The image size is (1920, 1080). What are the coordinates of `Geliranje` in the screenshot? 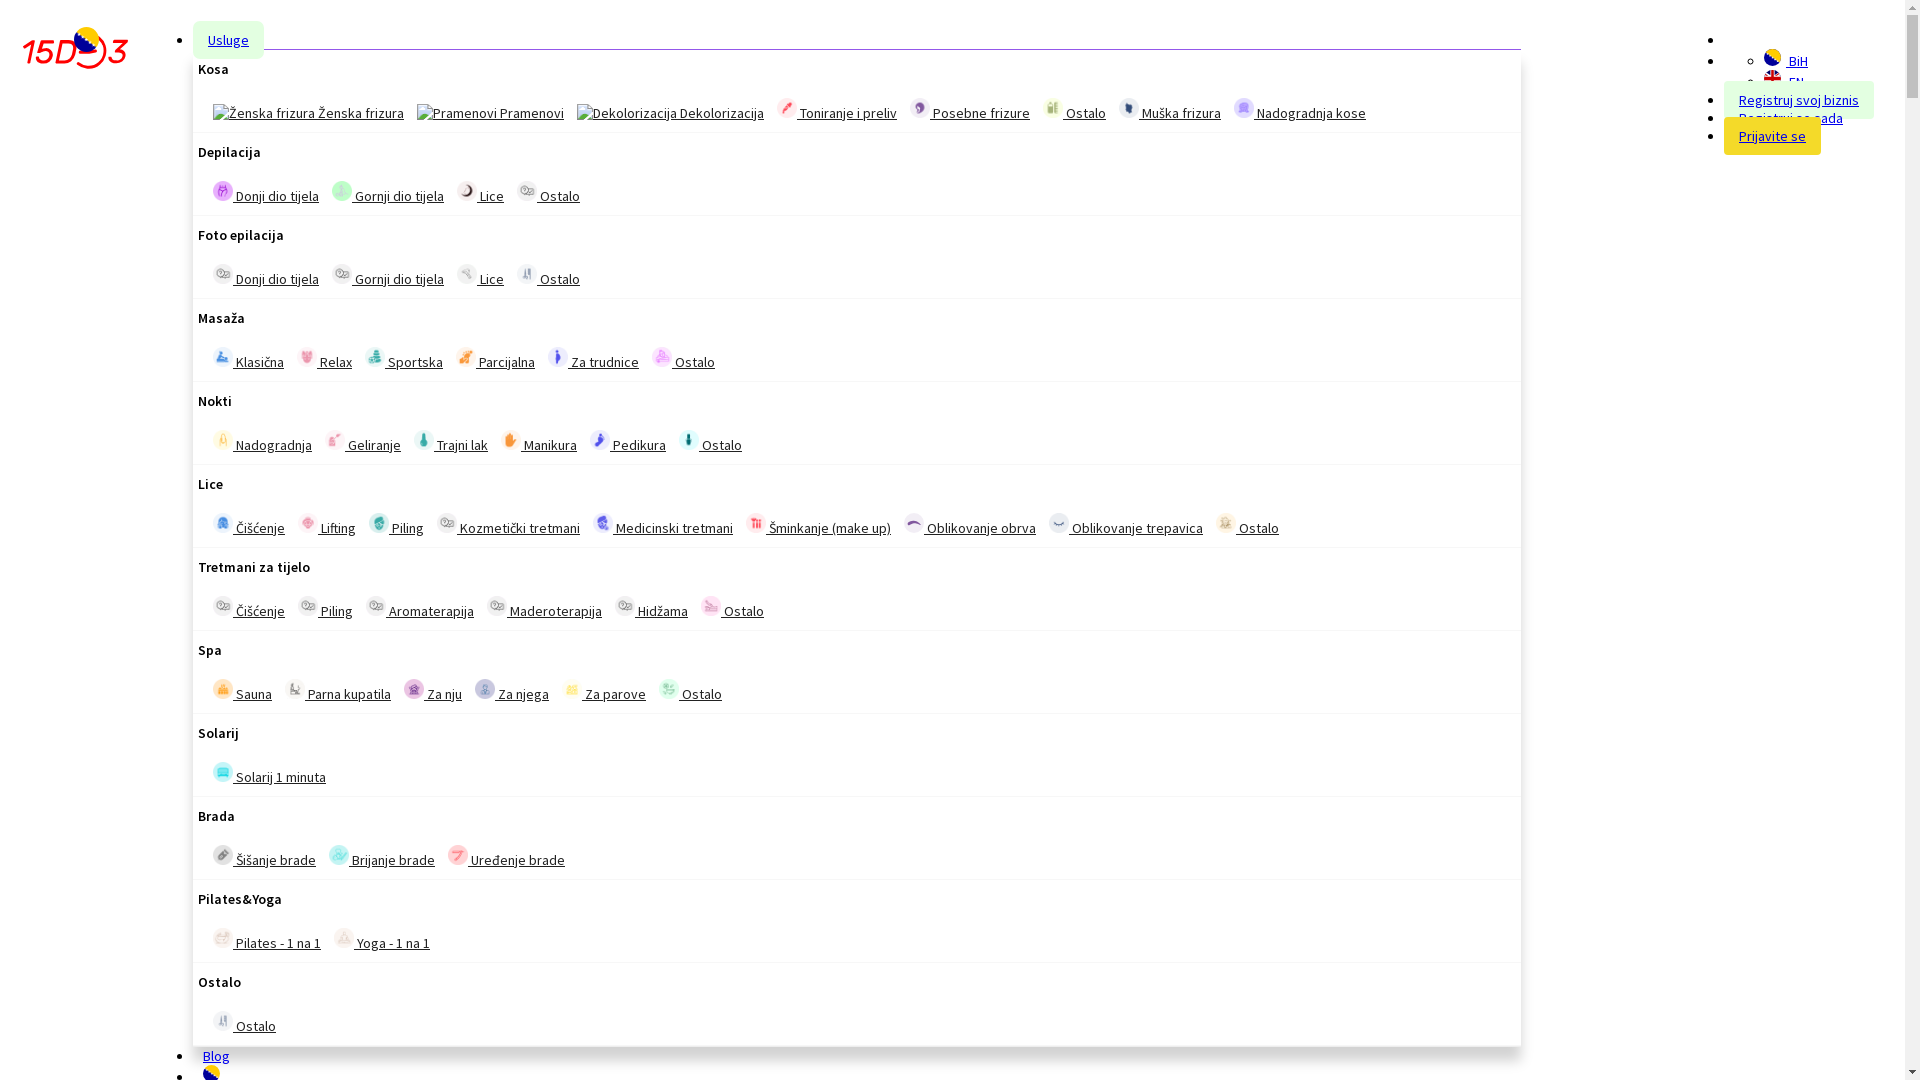 It's located at (335, 440).